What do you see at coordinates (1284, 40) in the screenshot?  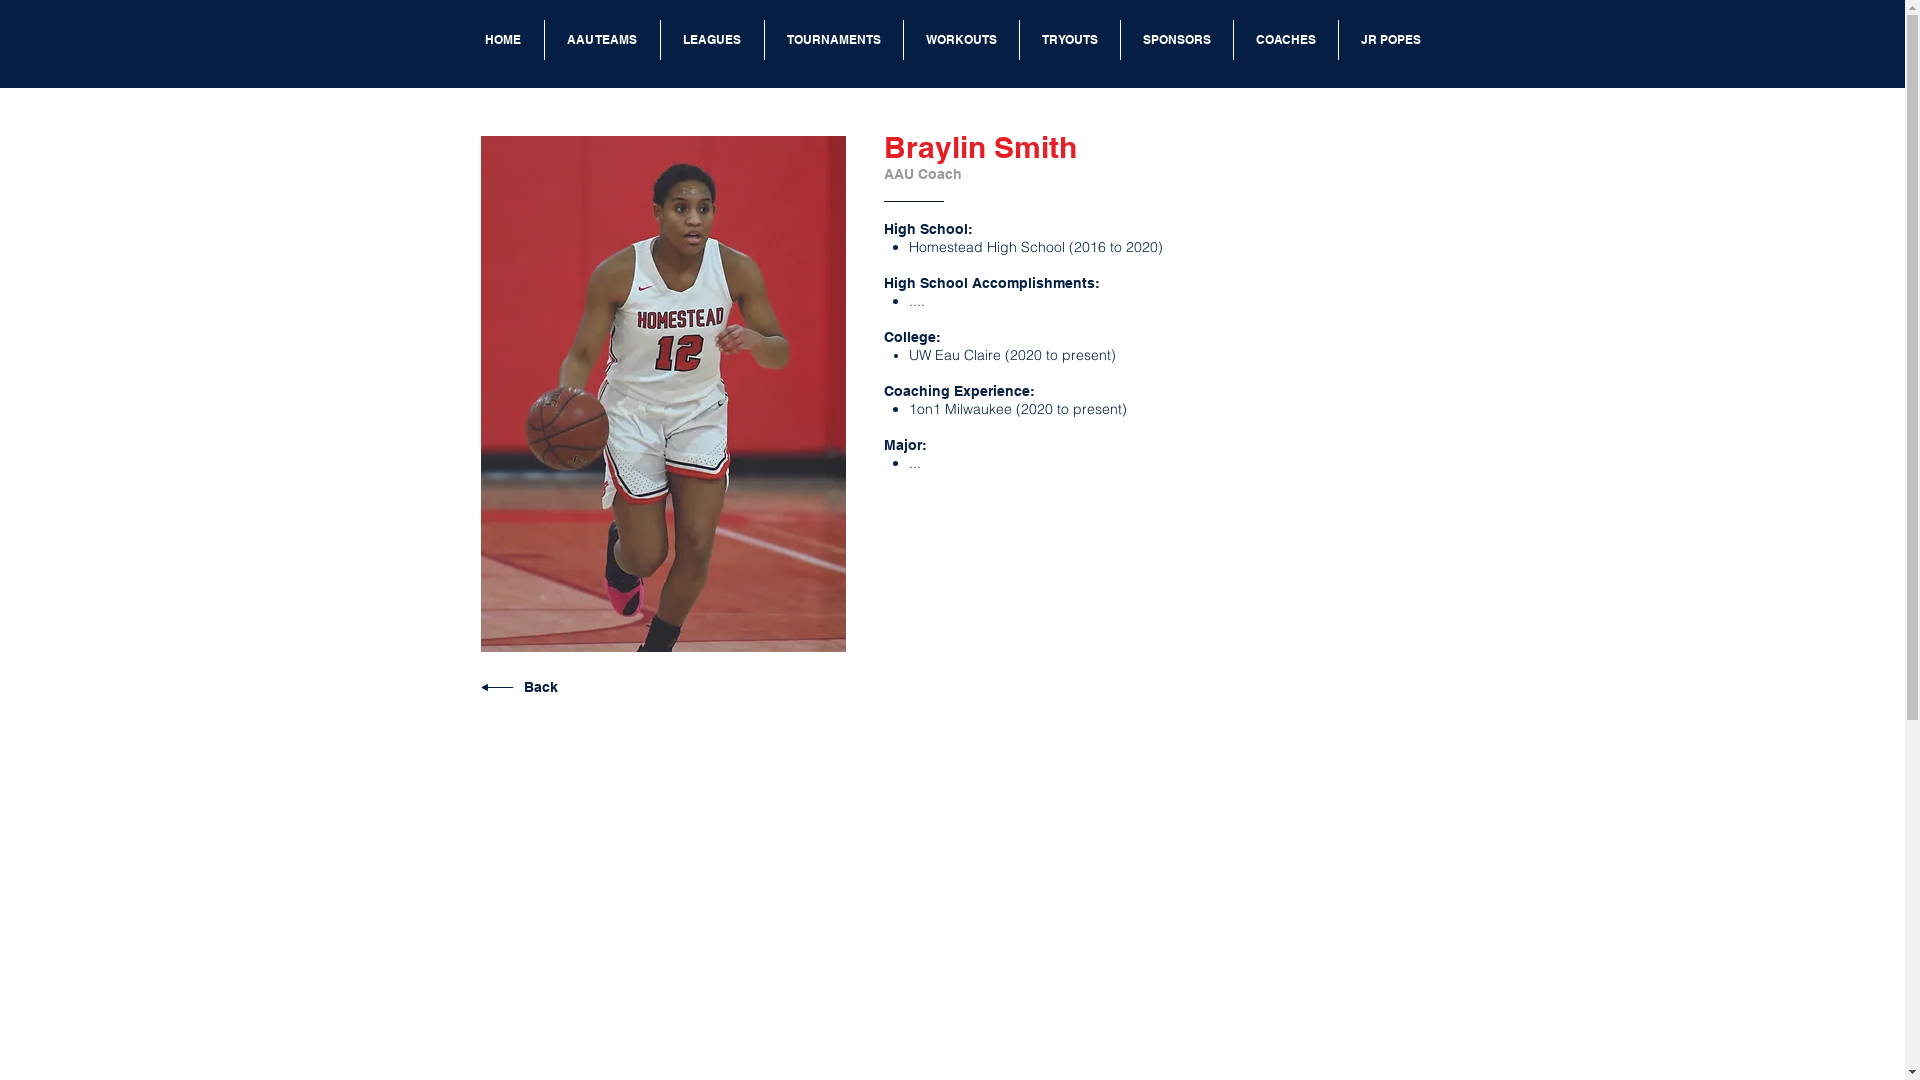 I see `COACHES` at bounding box center [1284, 40].